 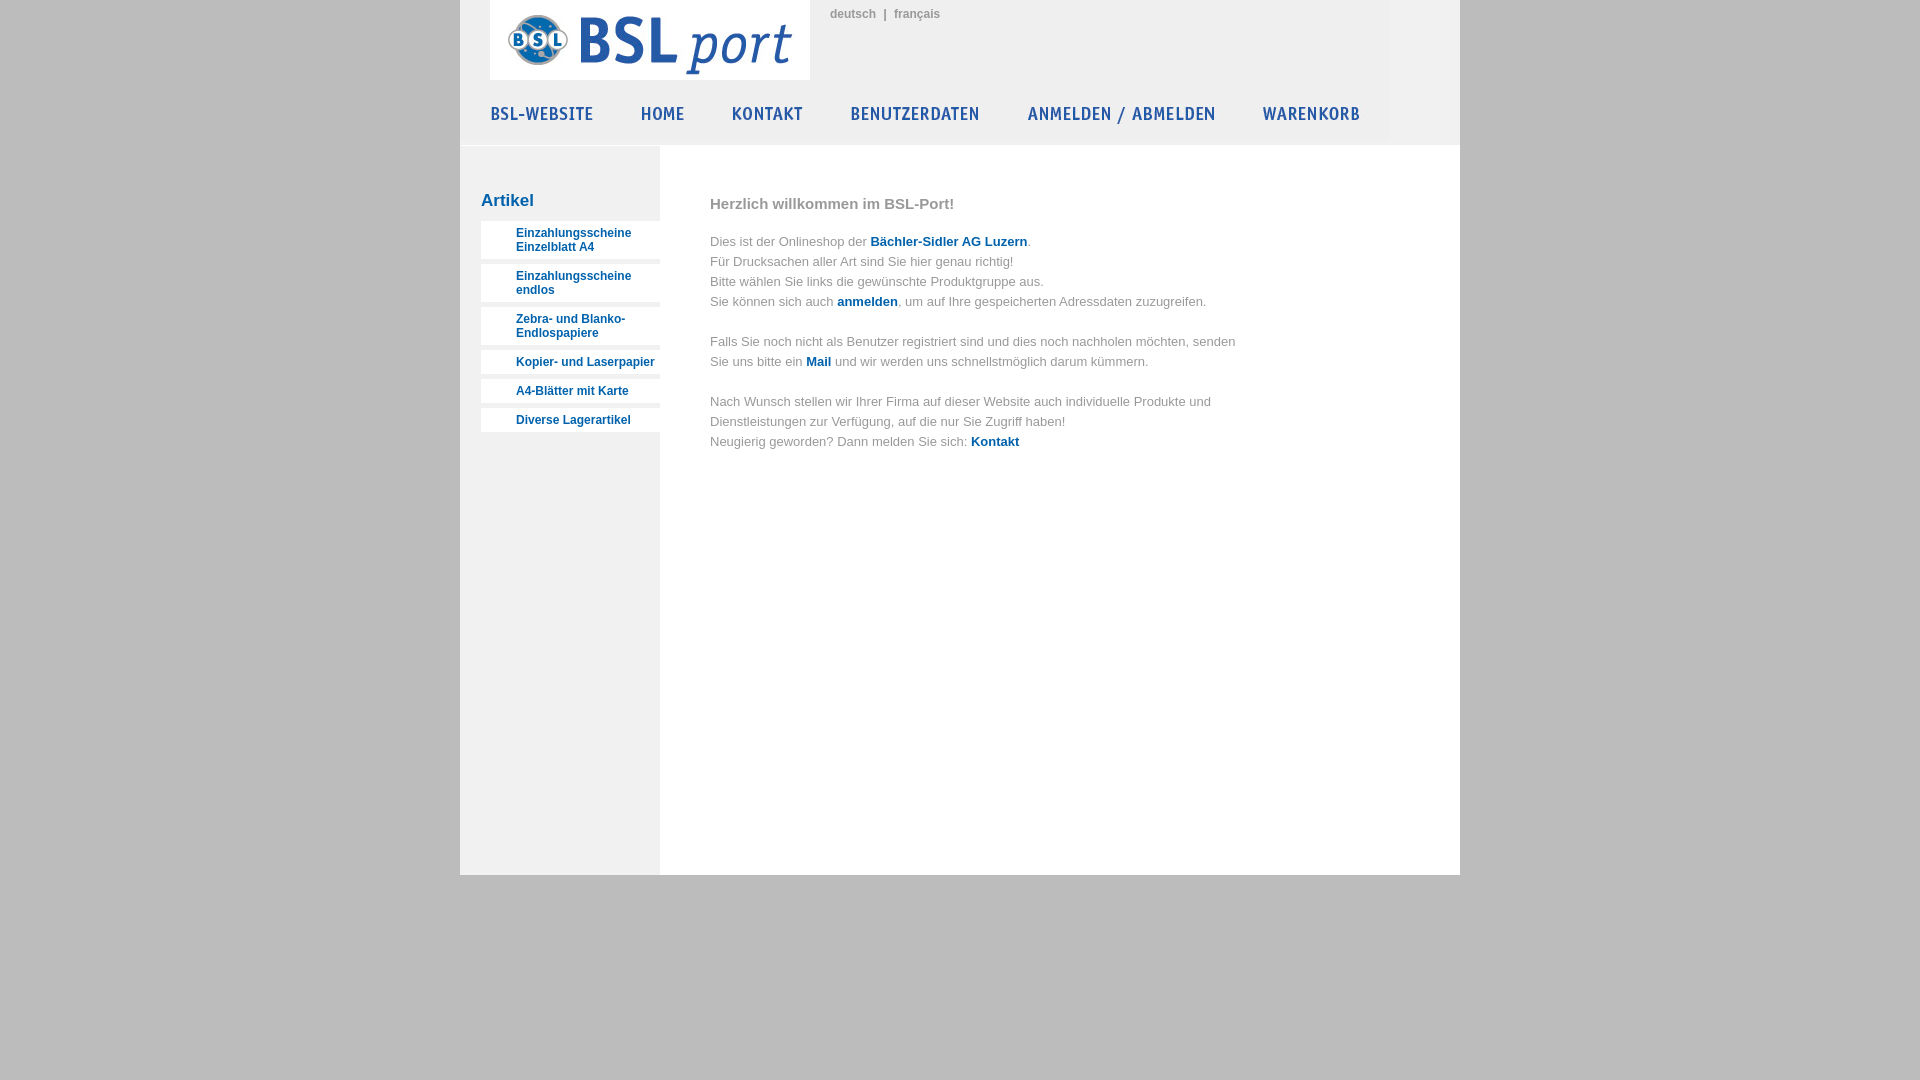 What do you see at coordinates (570, 420) in the screenshot?
I see `Diverse Lagerartikel` at bounding box center [570, 420].